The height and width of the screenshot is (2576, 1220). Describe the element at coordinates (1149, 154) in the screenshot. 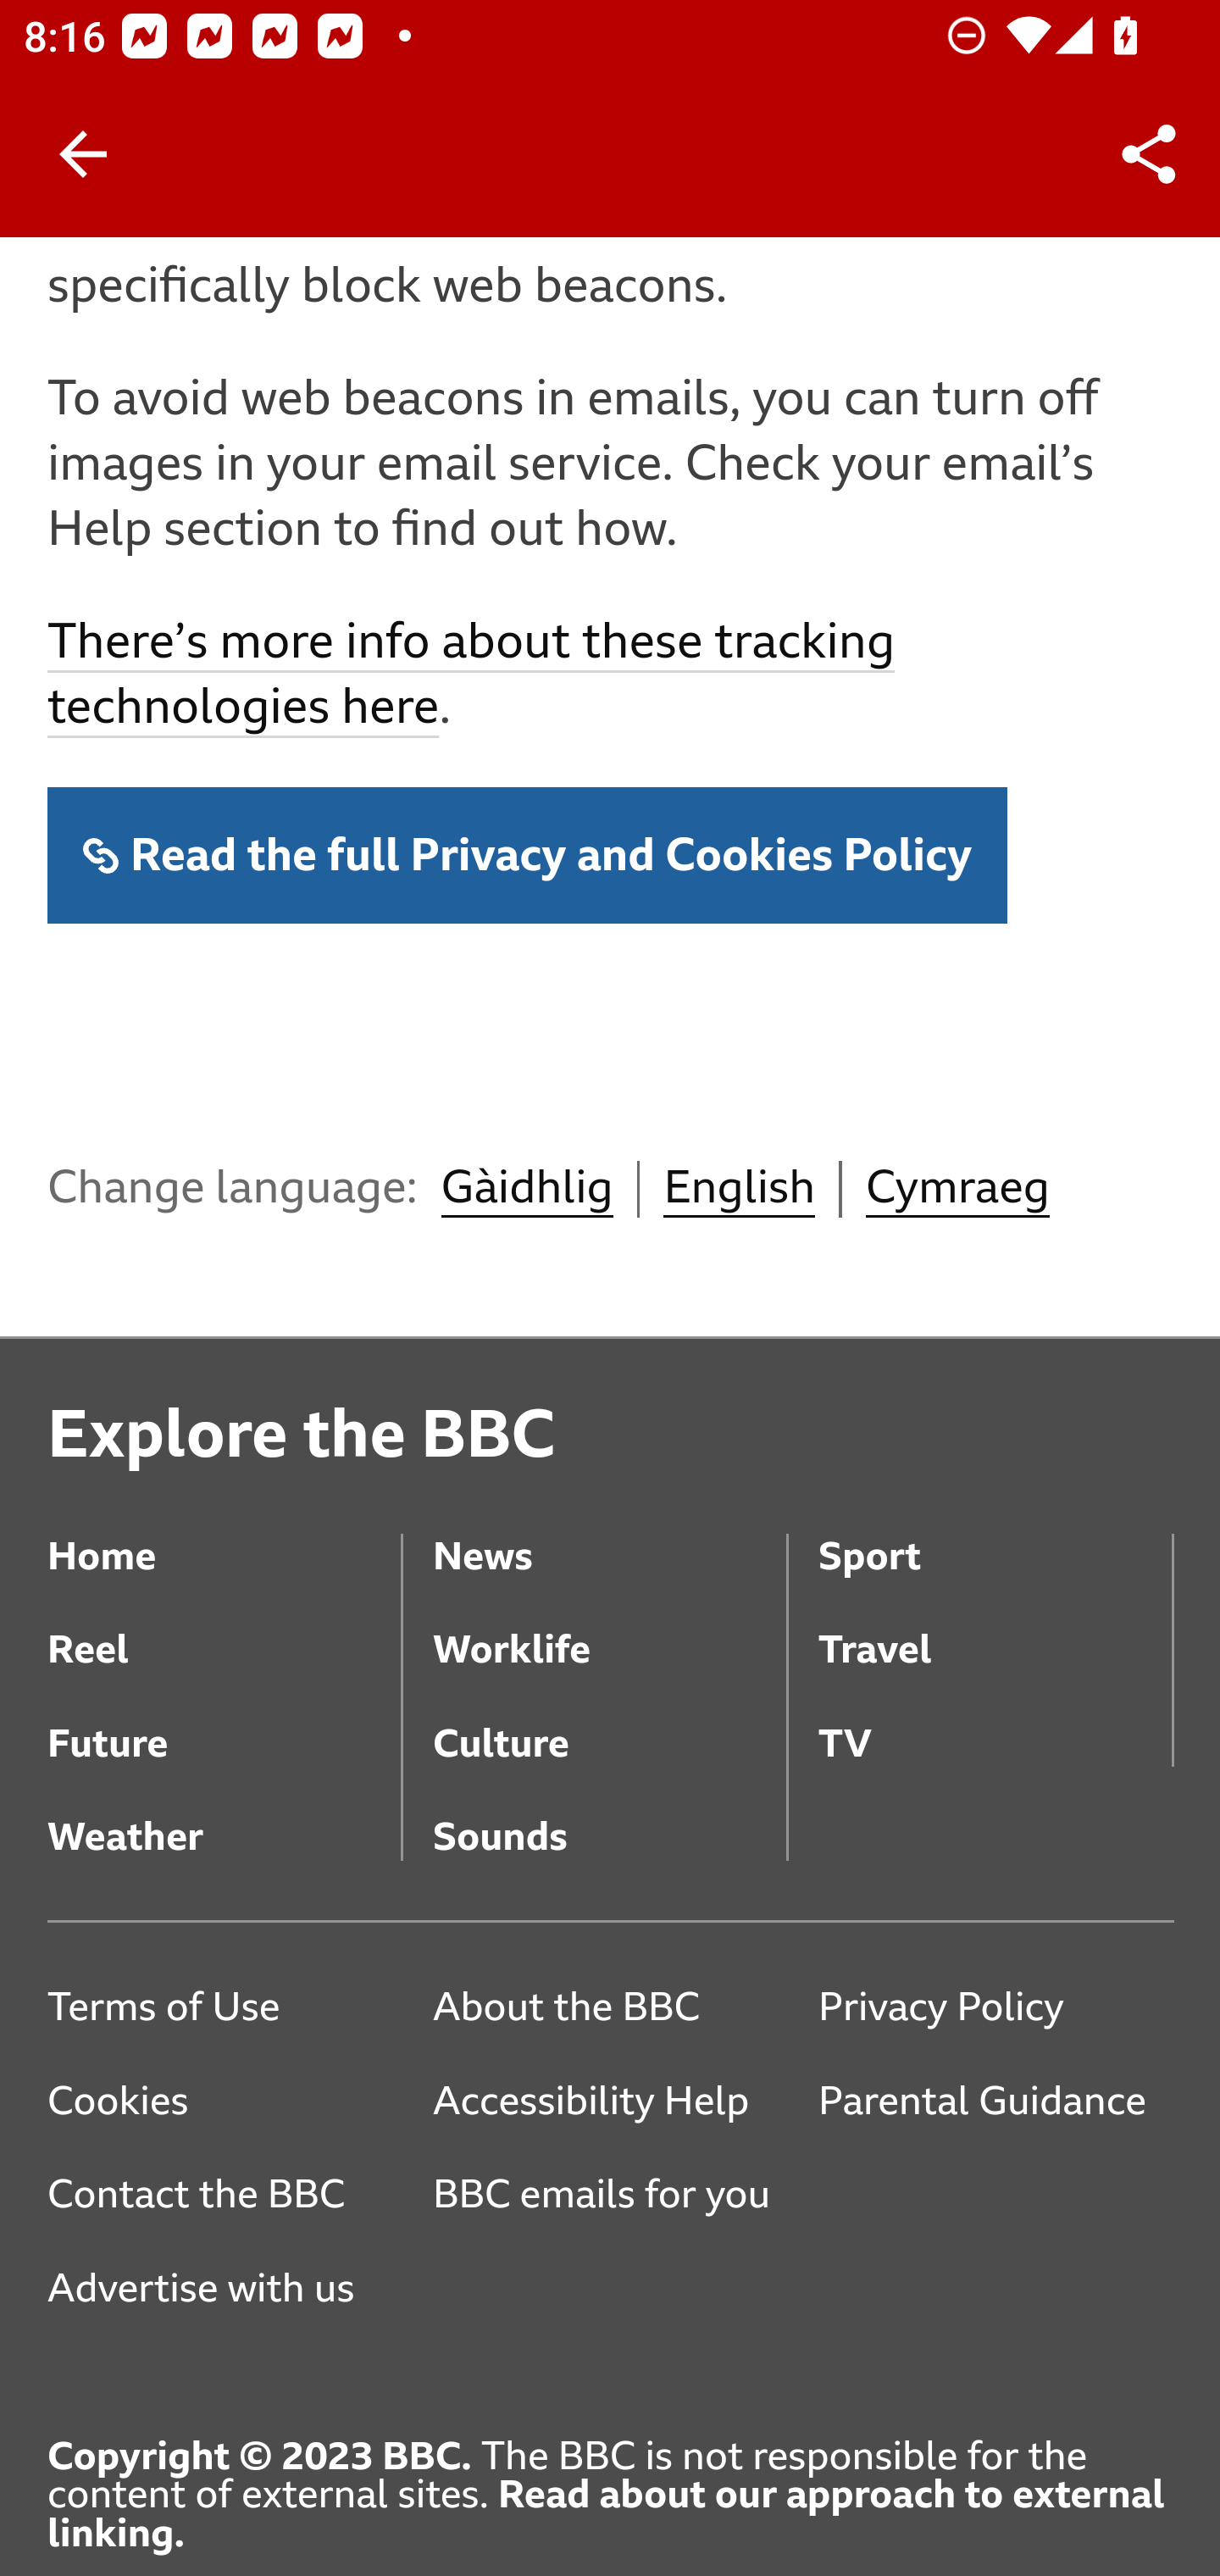

I see `Share` at that location.